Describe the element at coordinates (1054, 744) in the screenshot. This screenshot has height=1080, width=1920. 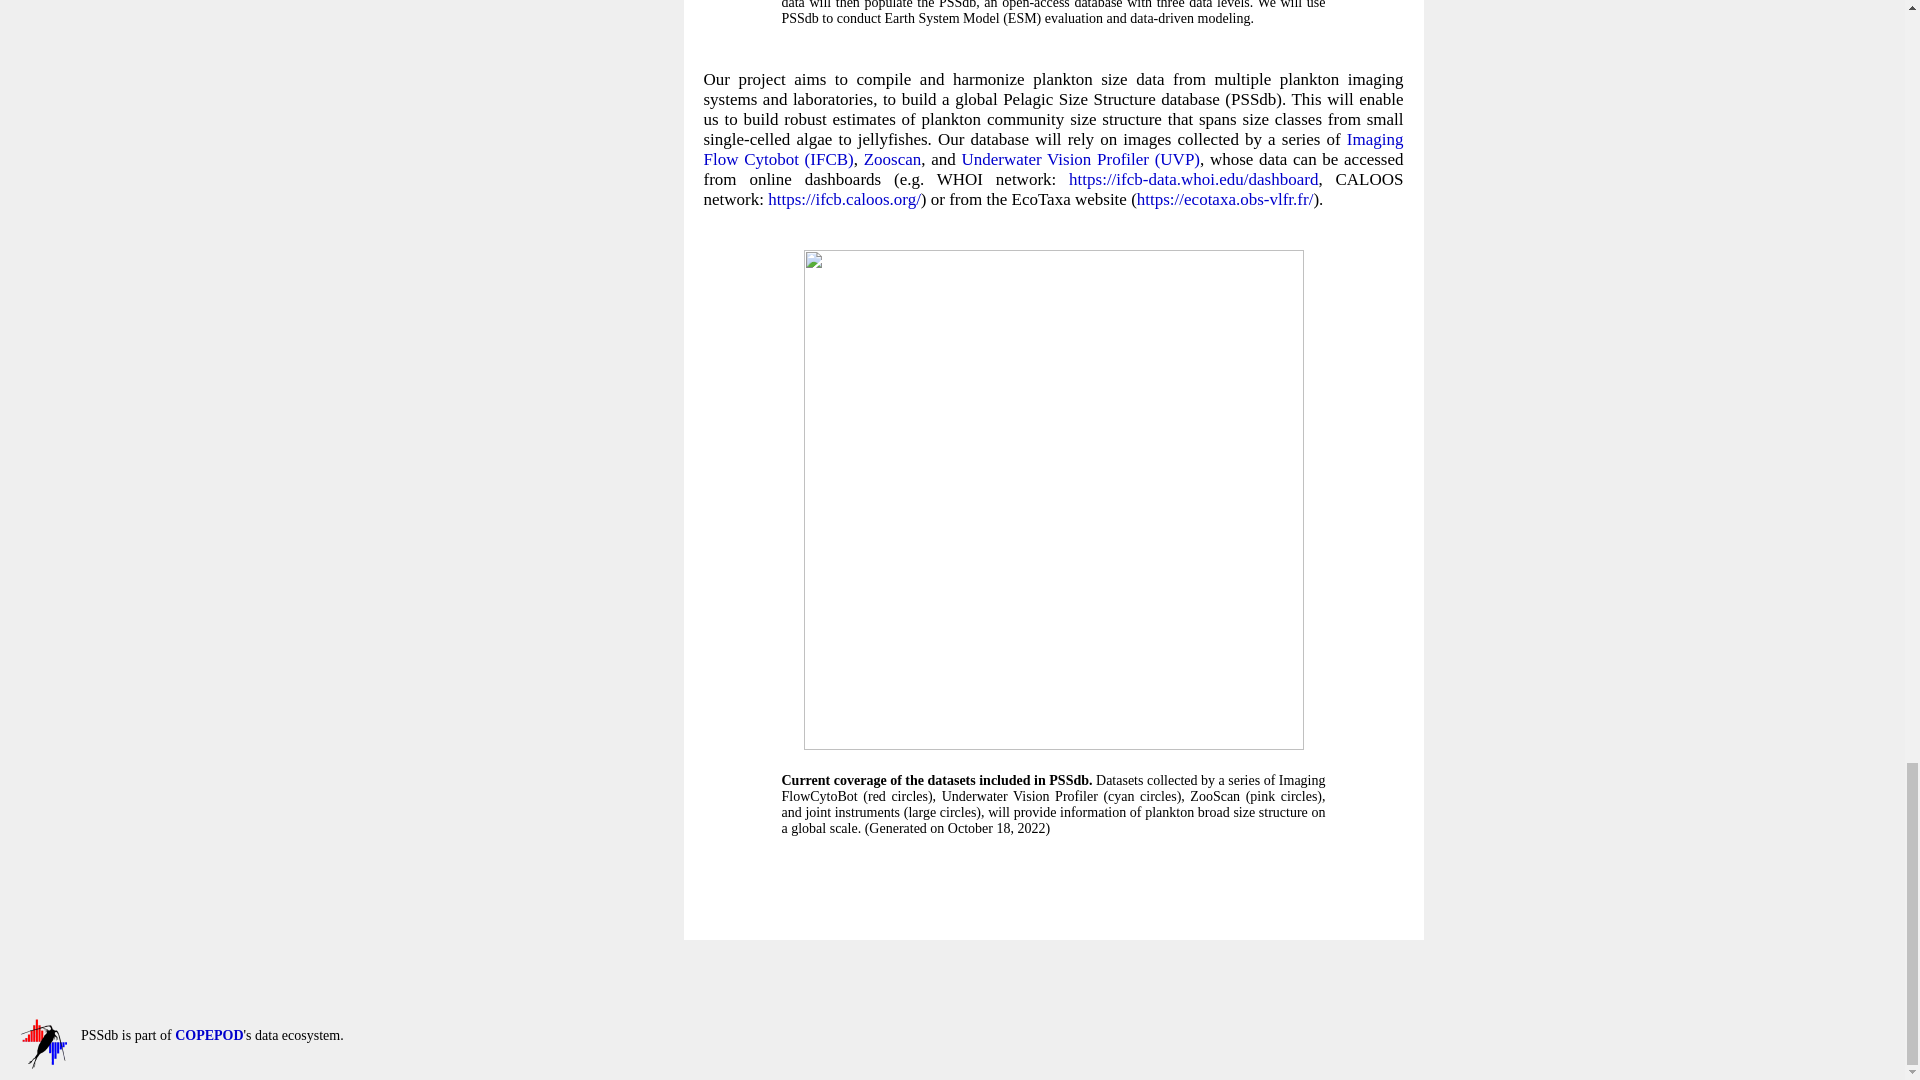
I see `click to zoom` at that location.